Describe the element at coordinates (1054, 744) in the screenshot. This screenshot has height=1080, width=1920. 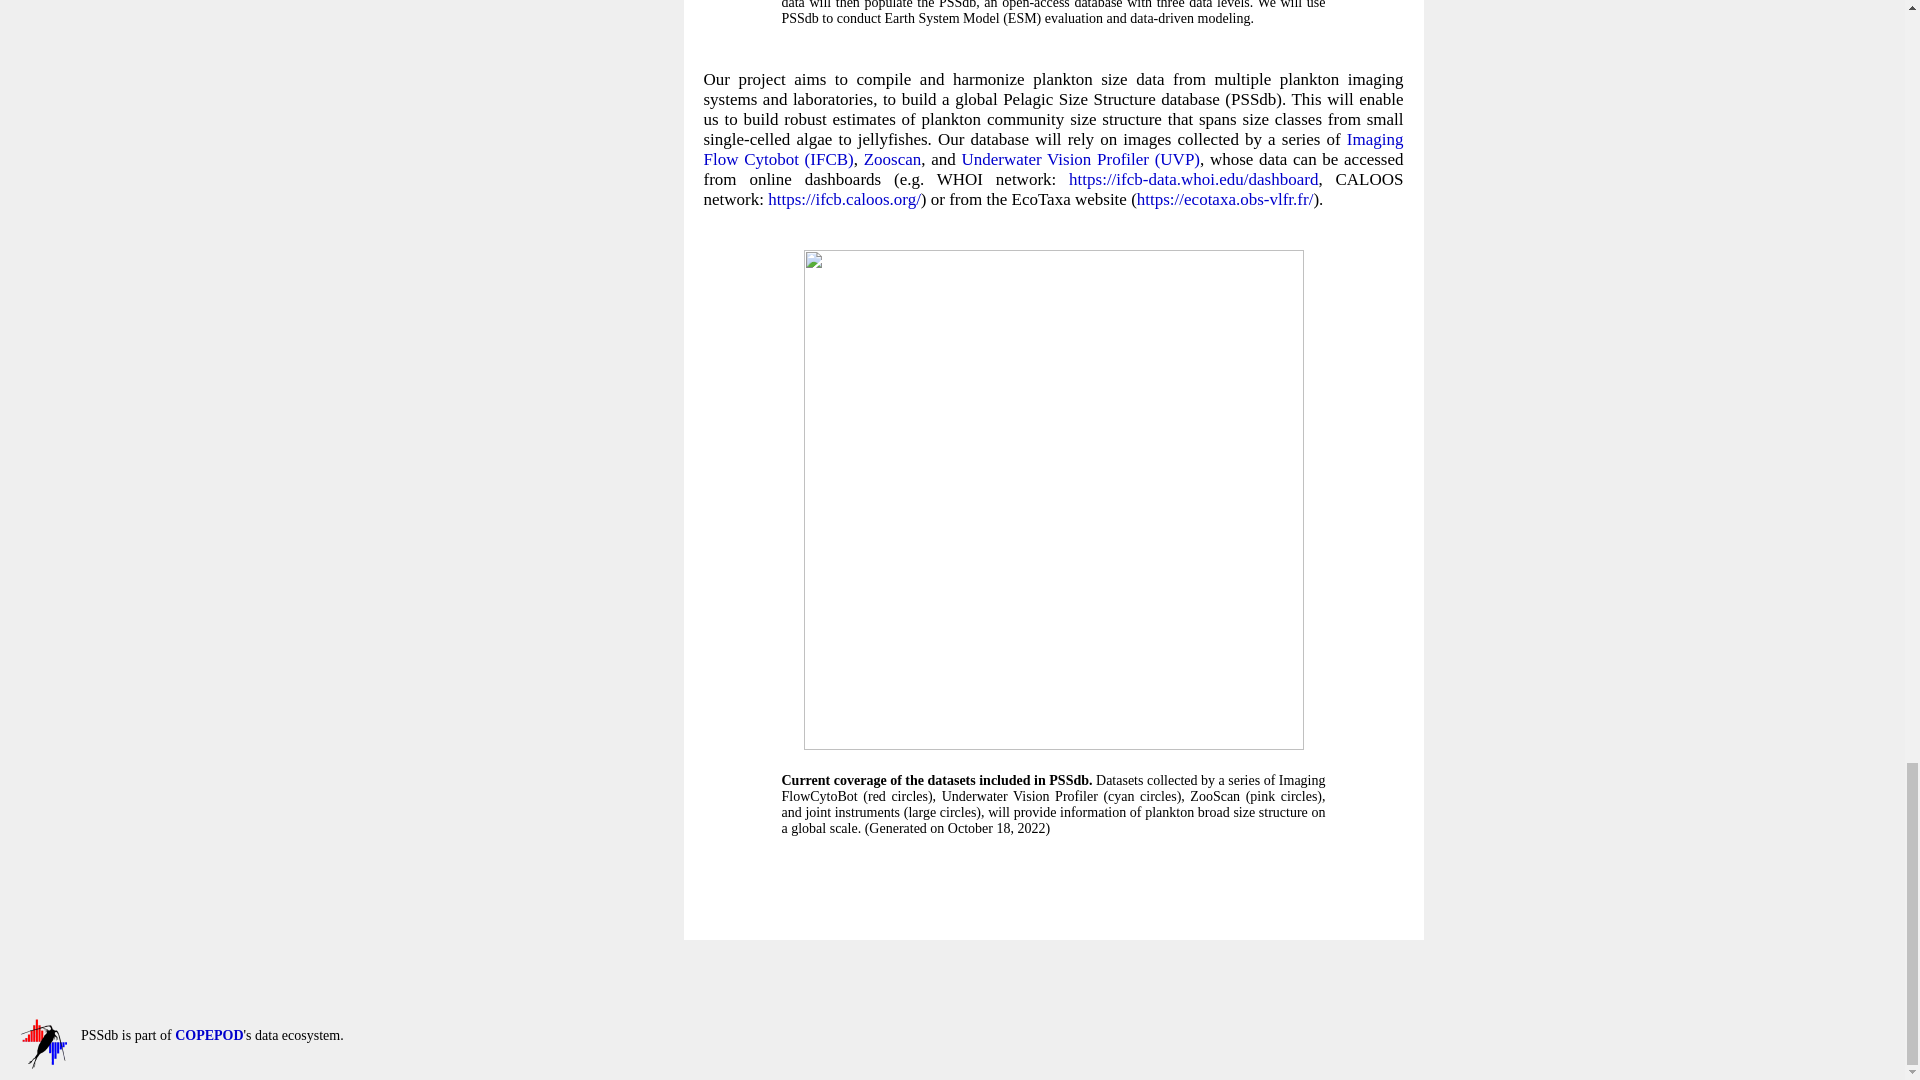
I see `click to zoom` at that location.